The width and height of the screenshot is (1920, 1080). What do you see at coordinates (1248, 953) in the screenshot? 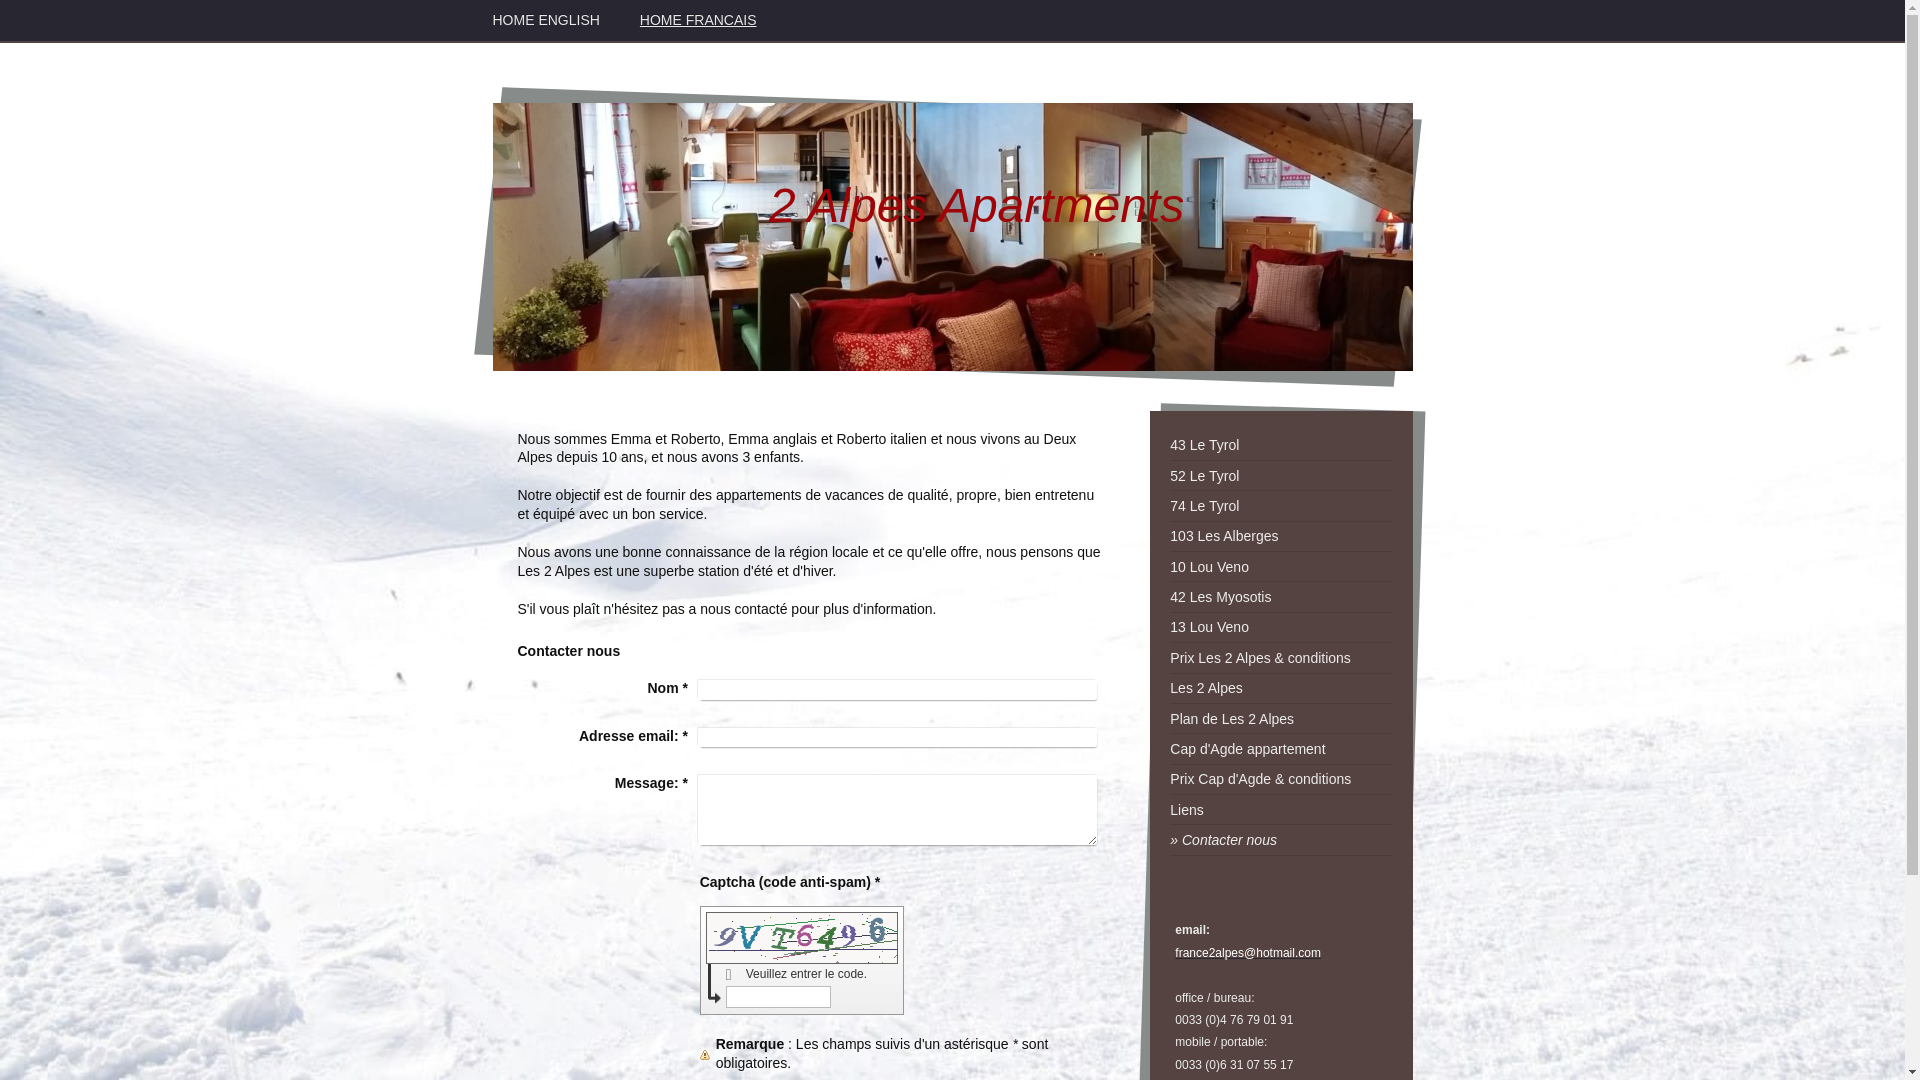
I see `france2alpes@hotmail.com` at bounding box center [1248, 953].